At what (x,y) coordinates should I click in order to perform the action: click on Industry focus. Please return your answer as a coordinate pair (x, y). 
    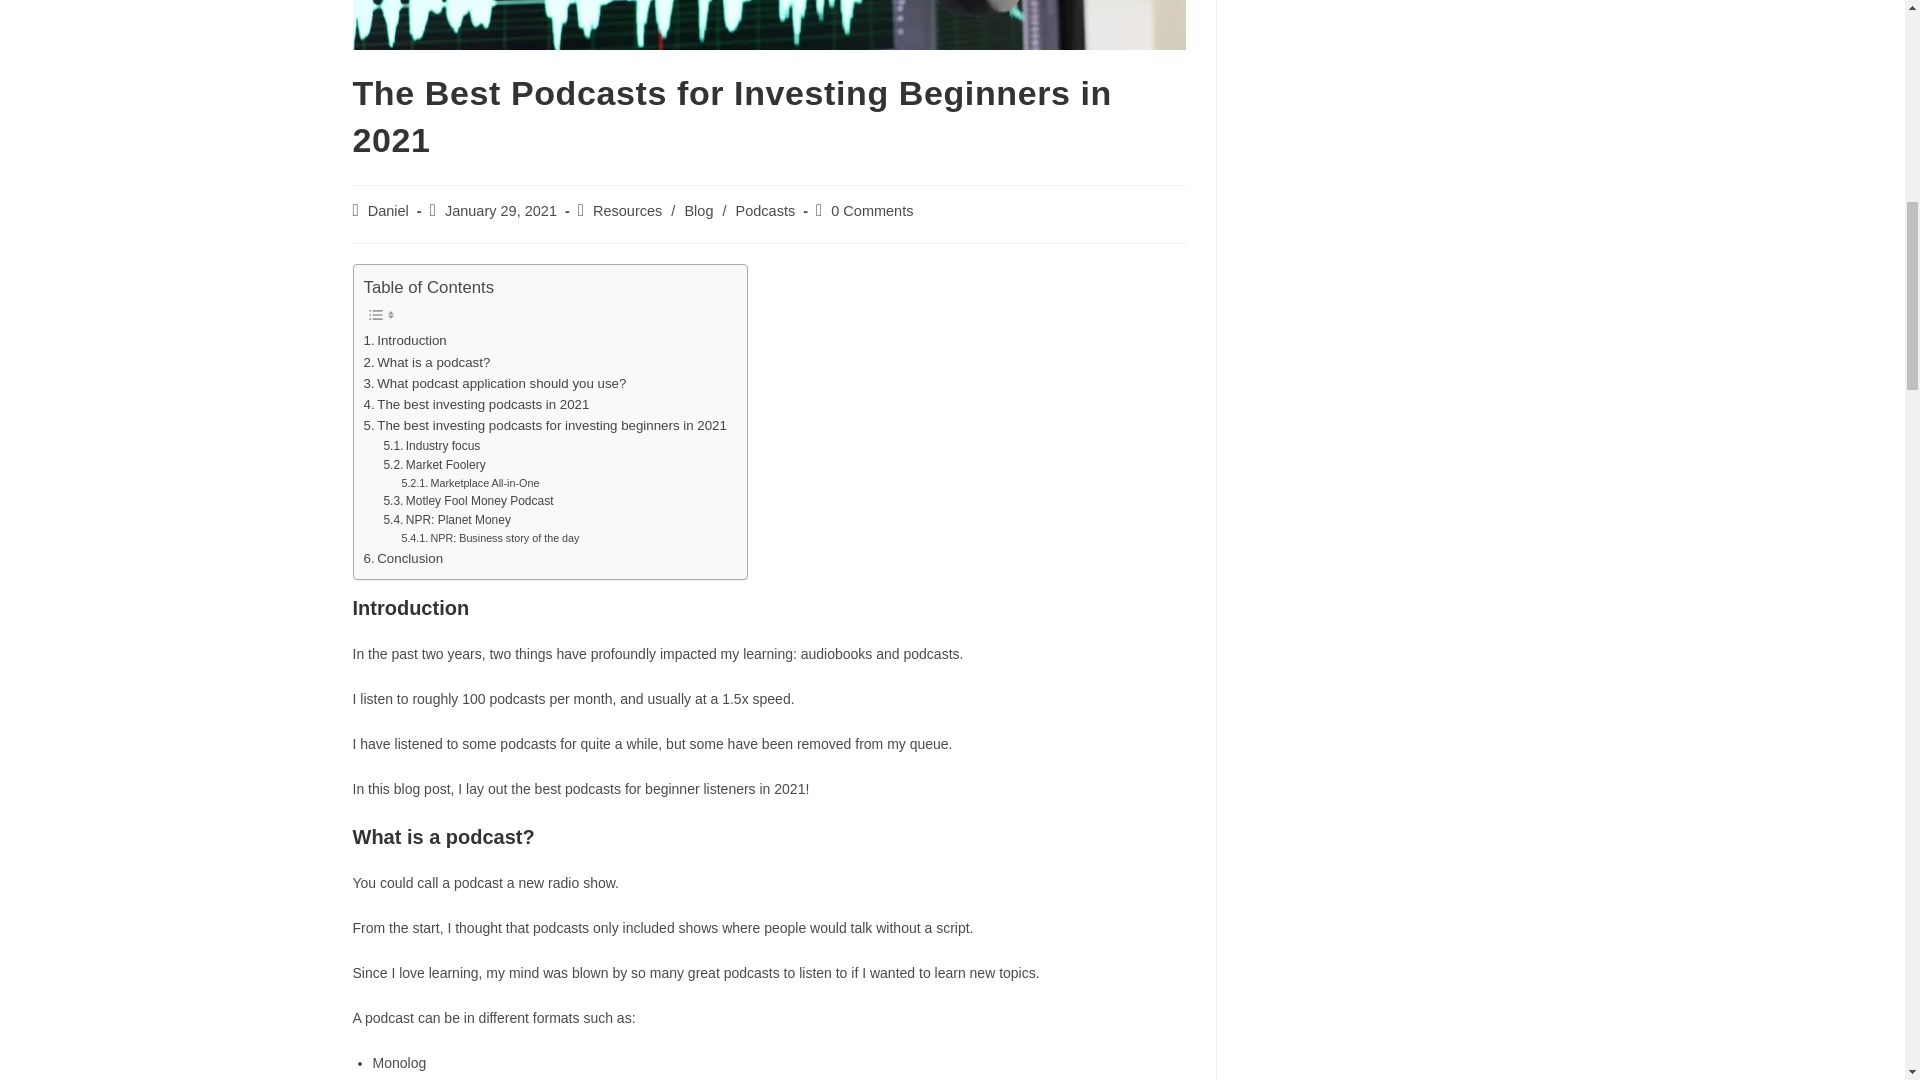
    Looking at the image, I should click on (431, 446).